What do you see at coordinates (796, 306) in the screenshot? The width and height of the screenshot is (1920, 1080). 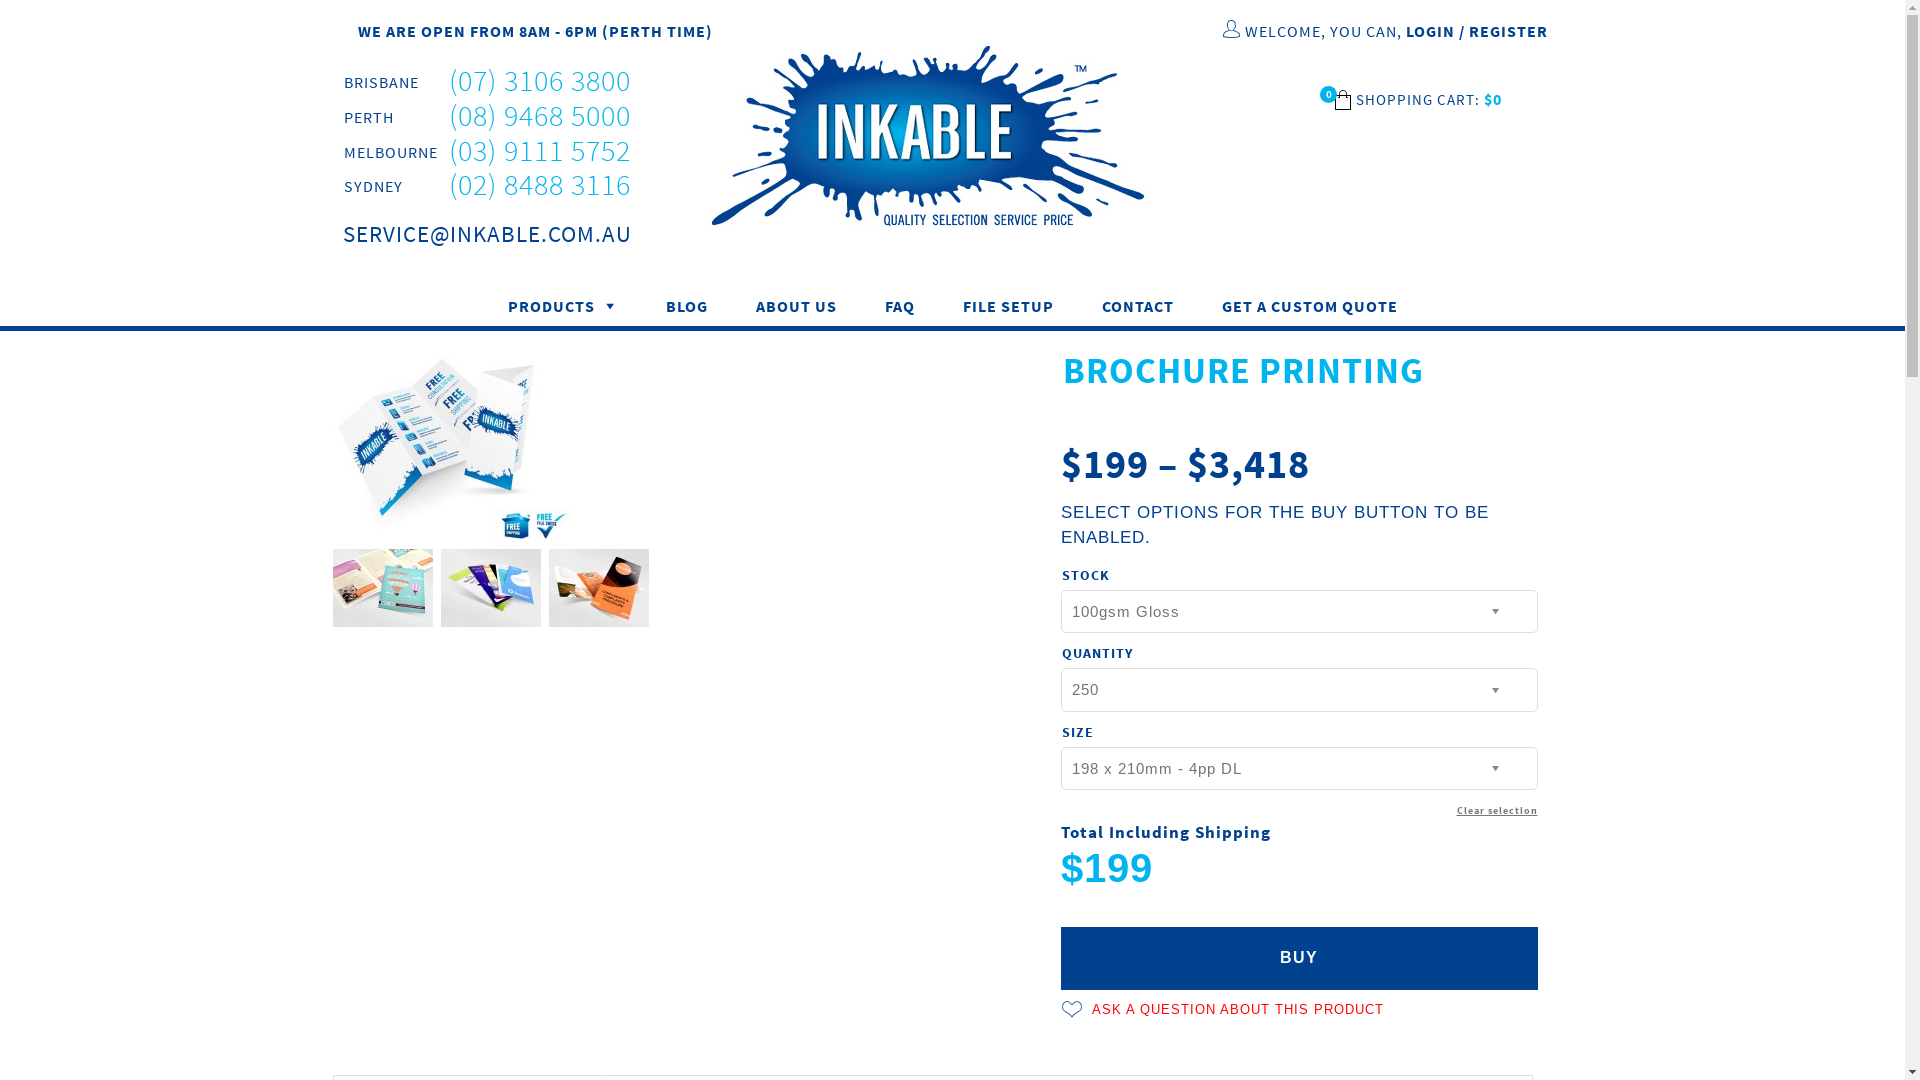 I see `ABOUT US` at bounding box center [796, 306].